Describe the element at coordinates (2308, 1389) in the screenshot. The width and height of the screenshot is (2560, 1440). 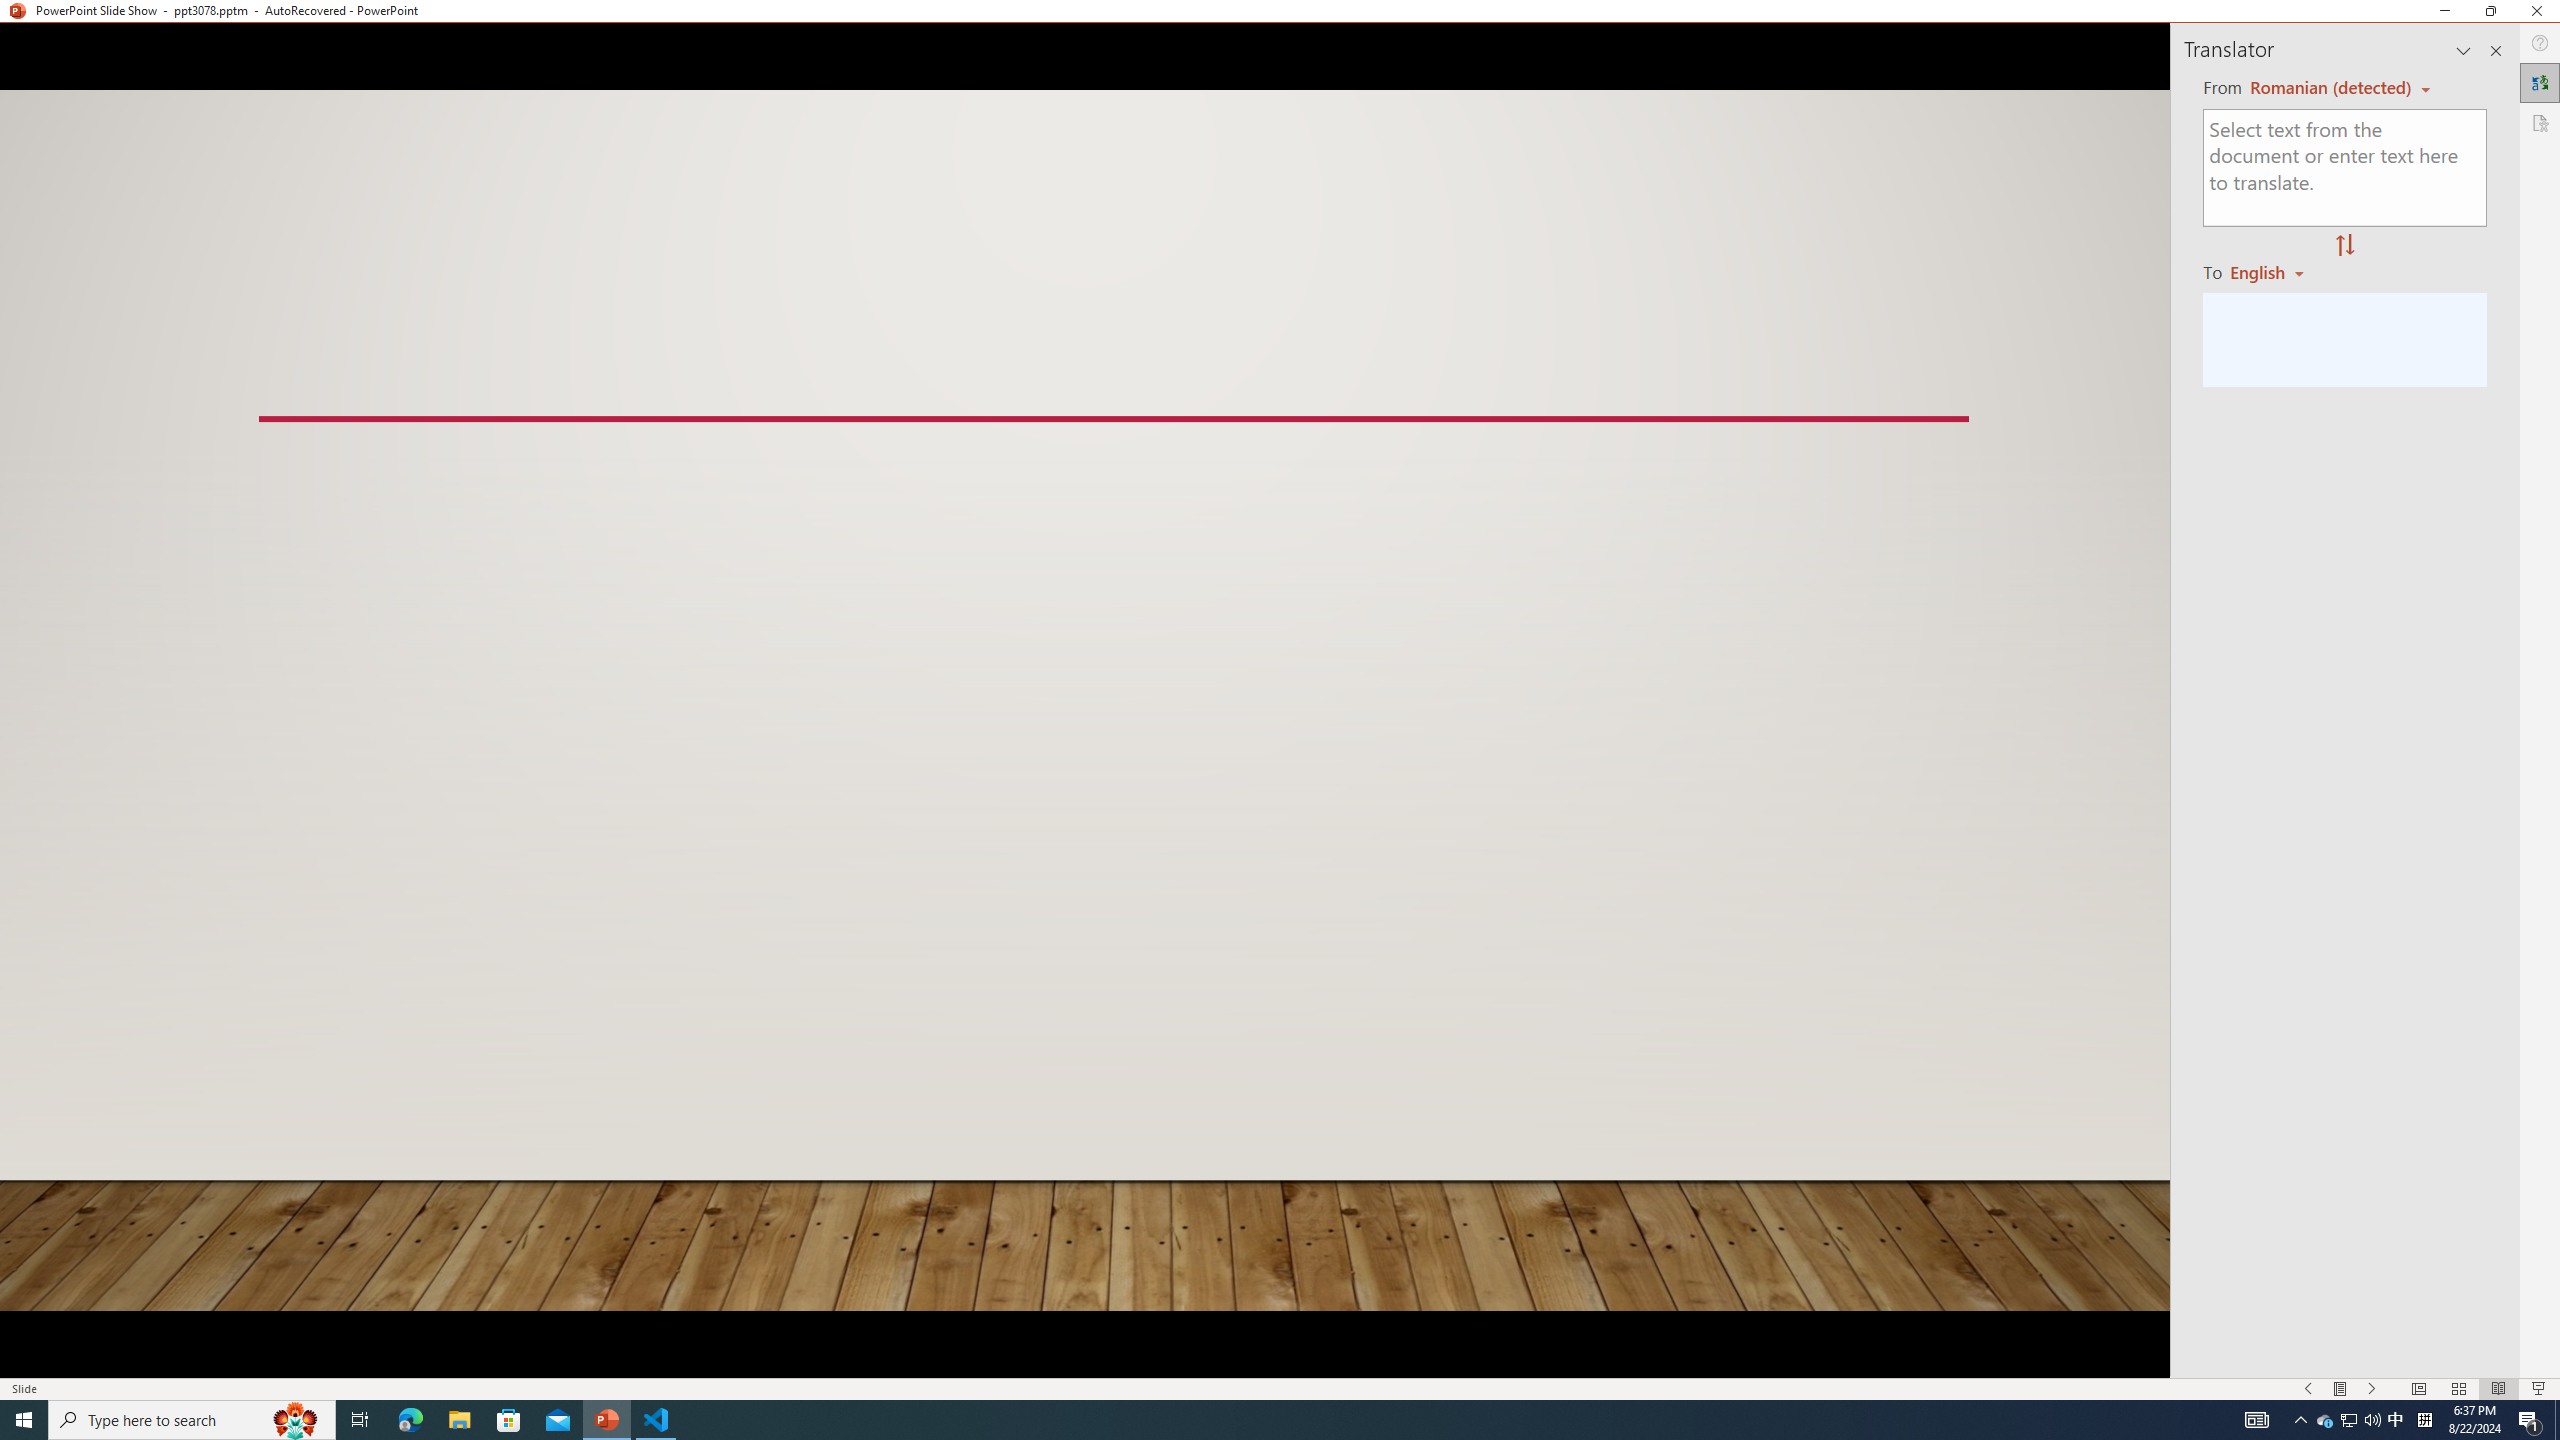
I see `Slide Show Previous On` at that location.